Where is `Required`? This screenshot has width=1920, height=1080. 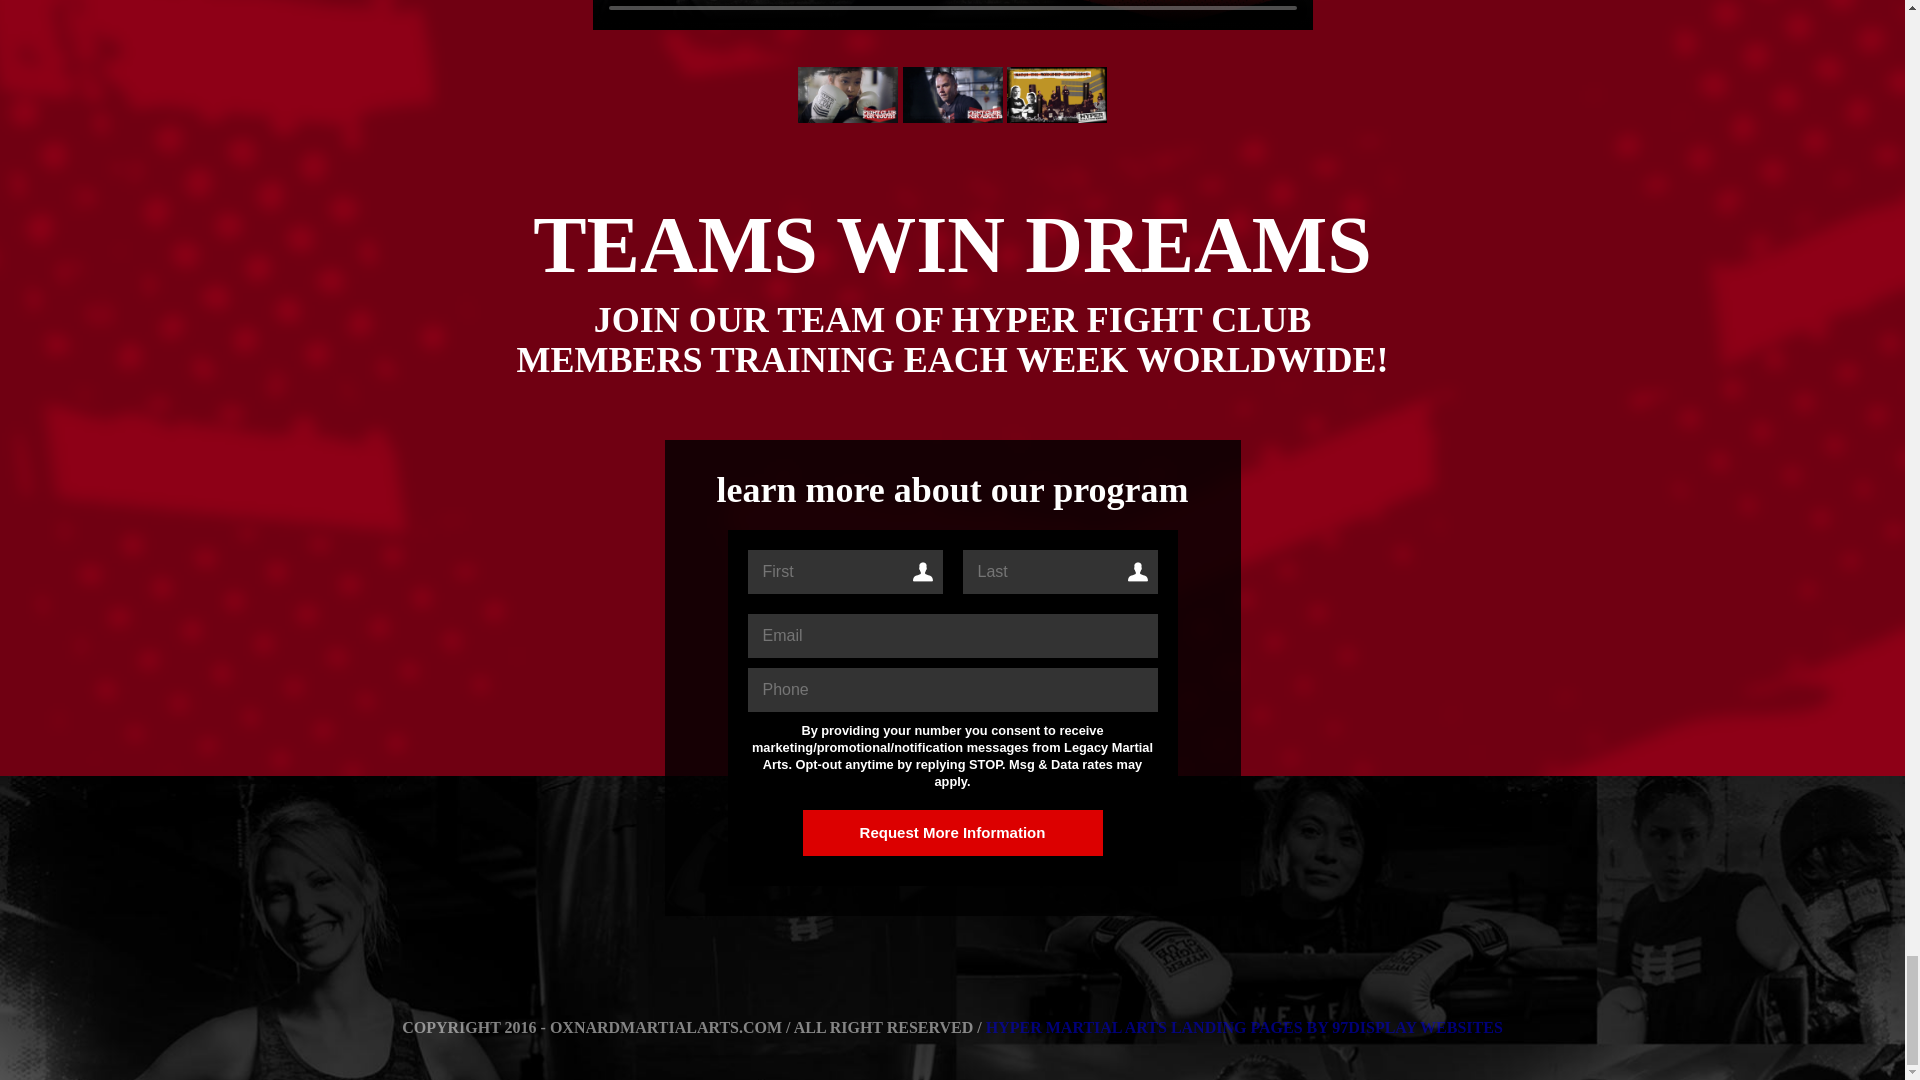
Required is located at coordinates (952, 636).